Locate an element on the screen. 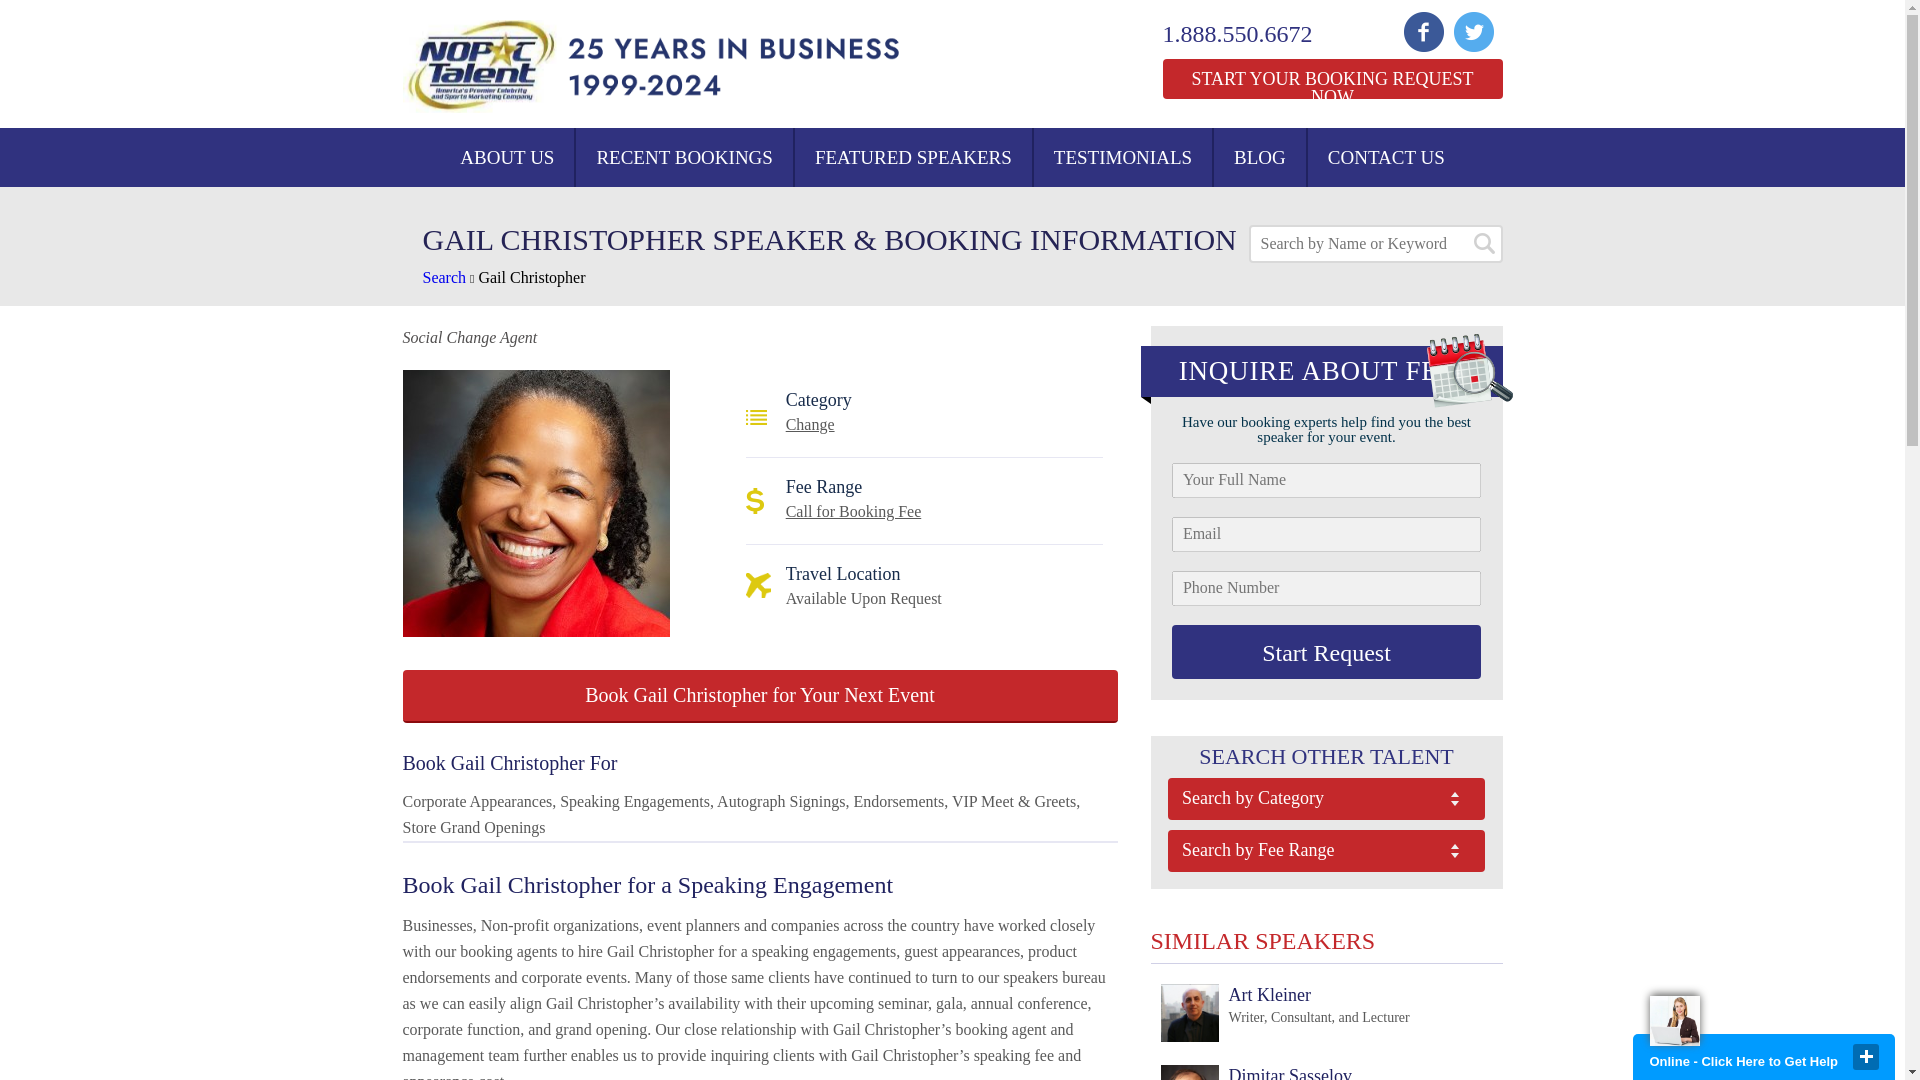  Search by Category is located at coordinates (1250, 34).